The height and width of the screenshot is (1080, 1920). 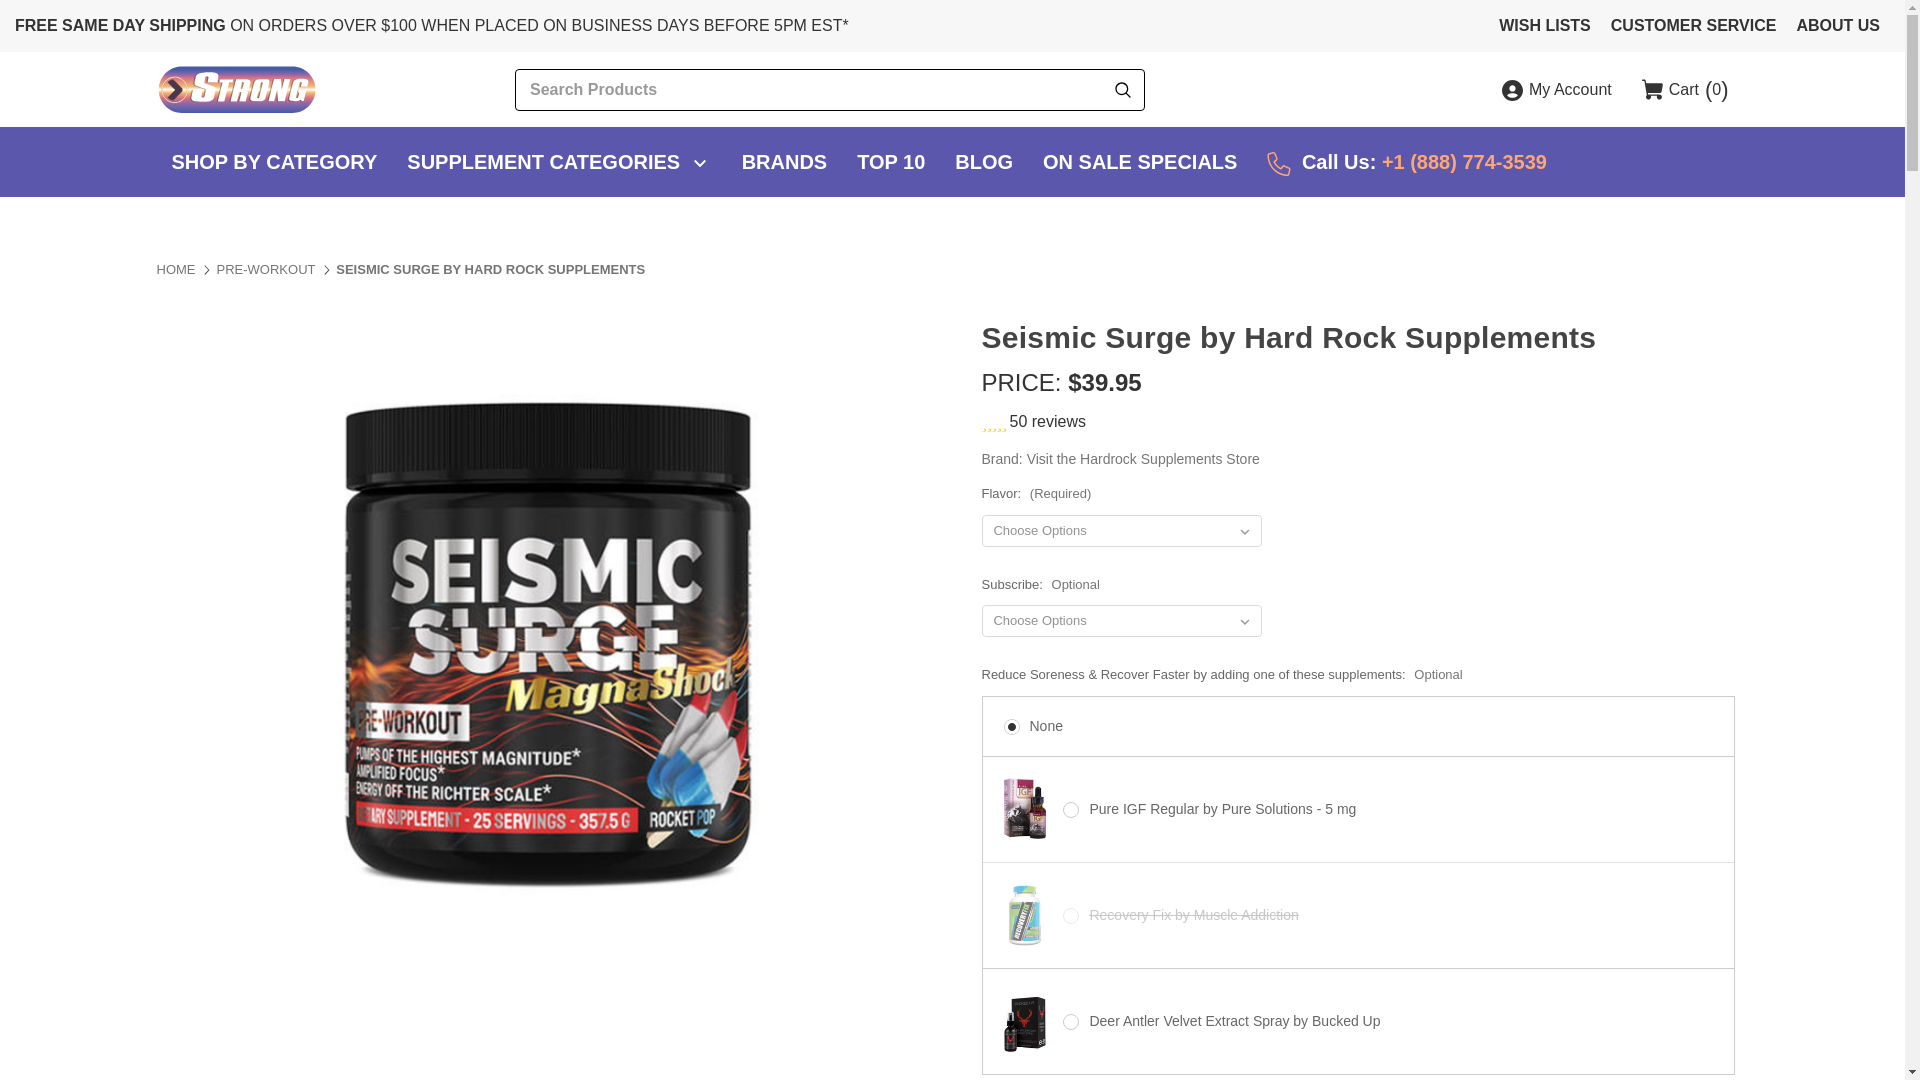 What do you see at coordinates (1545, 26) in the screenshot?
I see `WISH LISTS` at bounding box center [1545, 26].